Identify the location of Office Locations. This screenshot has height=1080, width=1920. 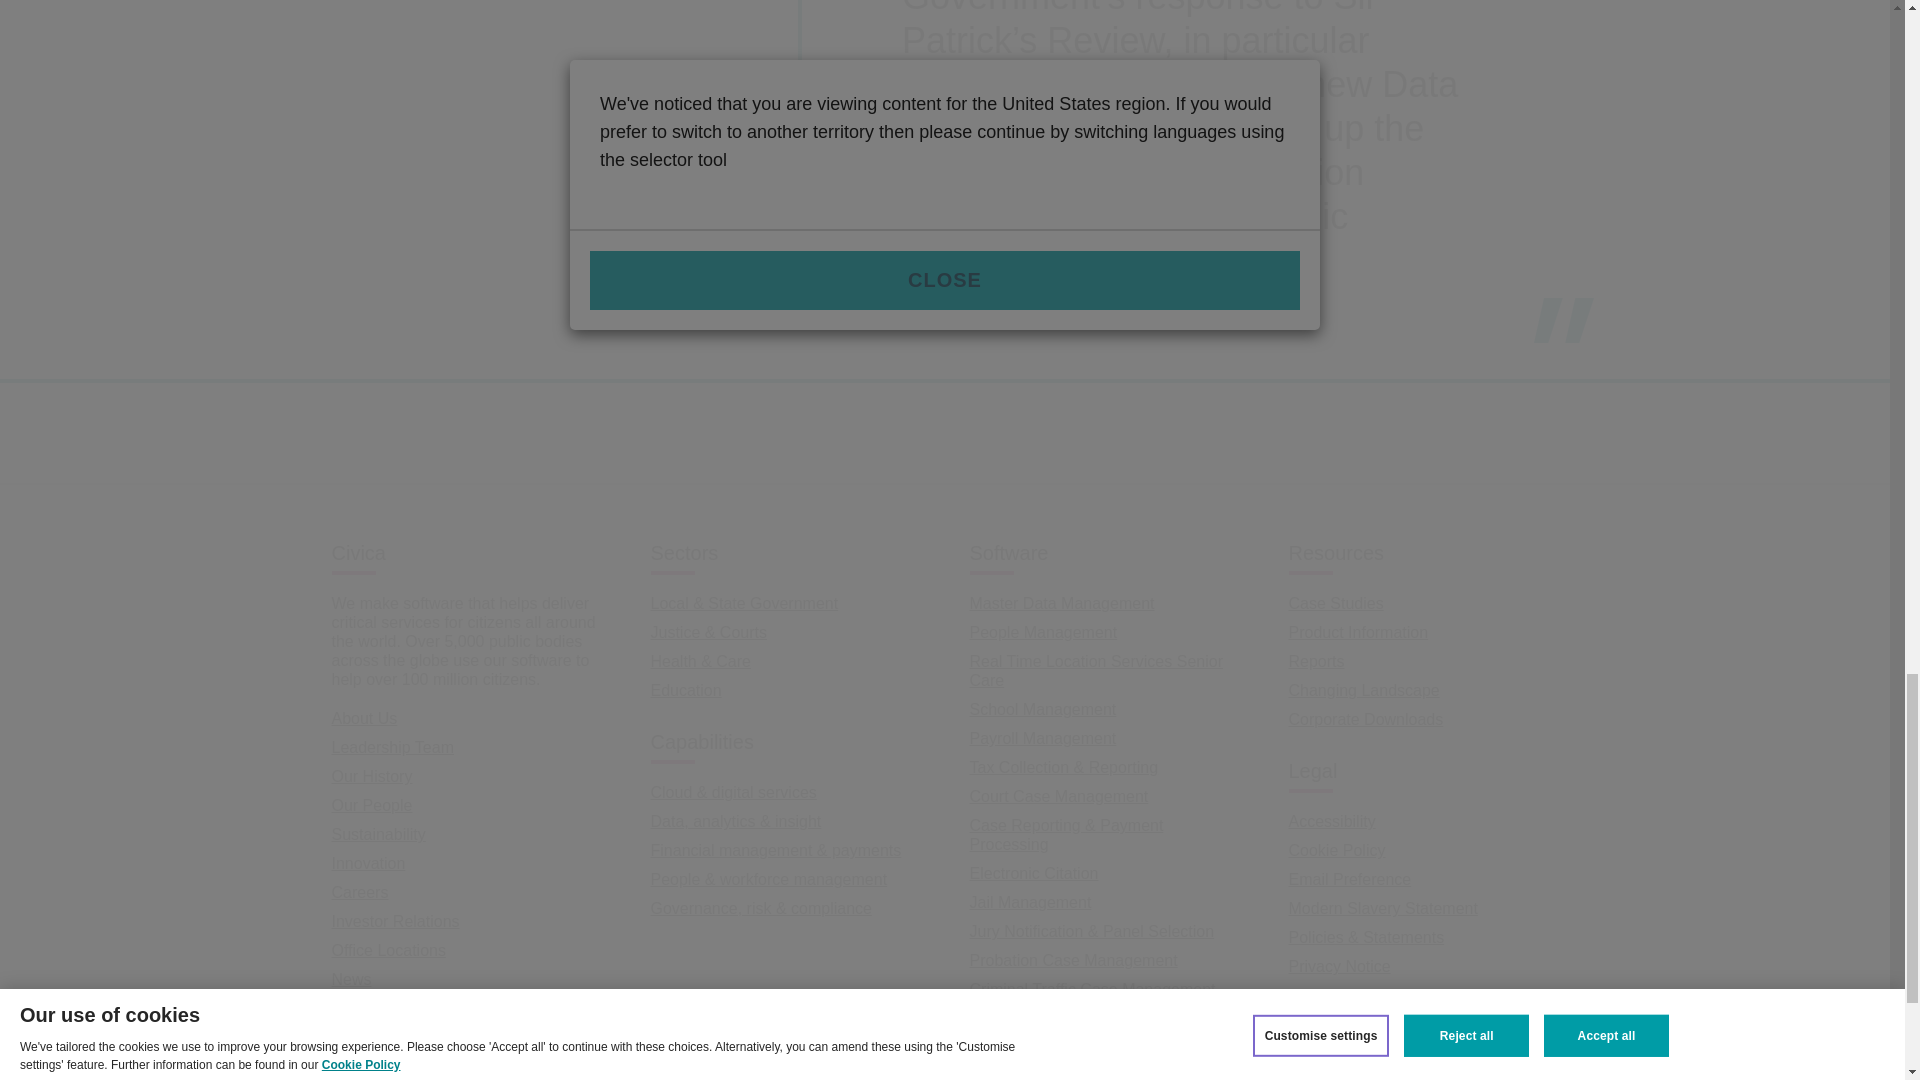
(388, 950).